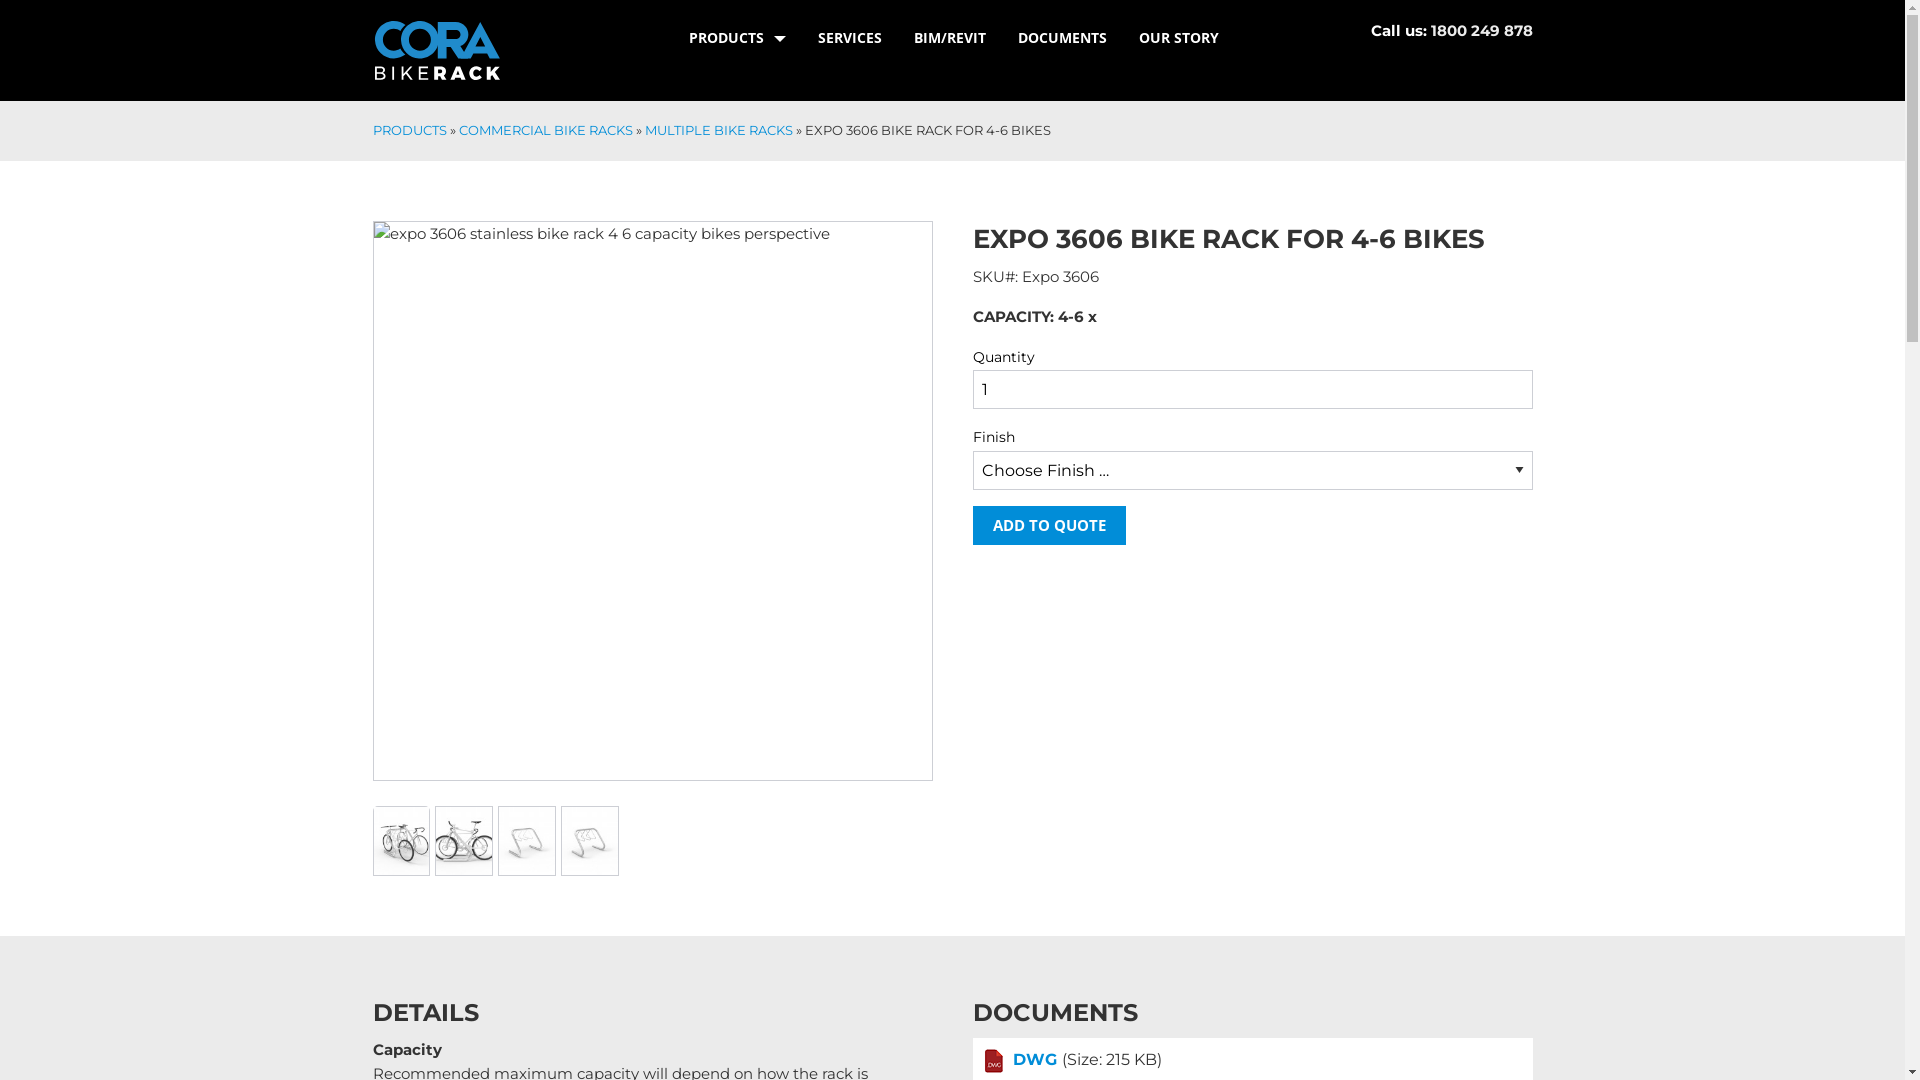 This screenshot has width=1920, height=1080. What do you see at coordinates (950, 38) in the screenshot?
I see `BIM/REVIT` at bounding box center [950, 38].